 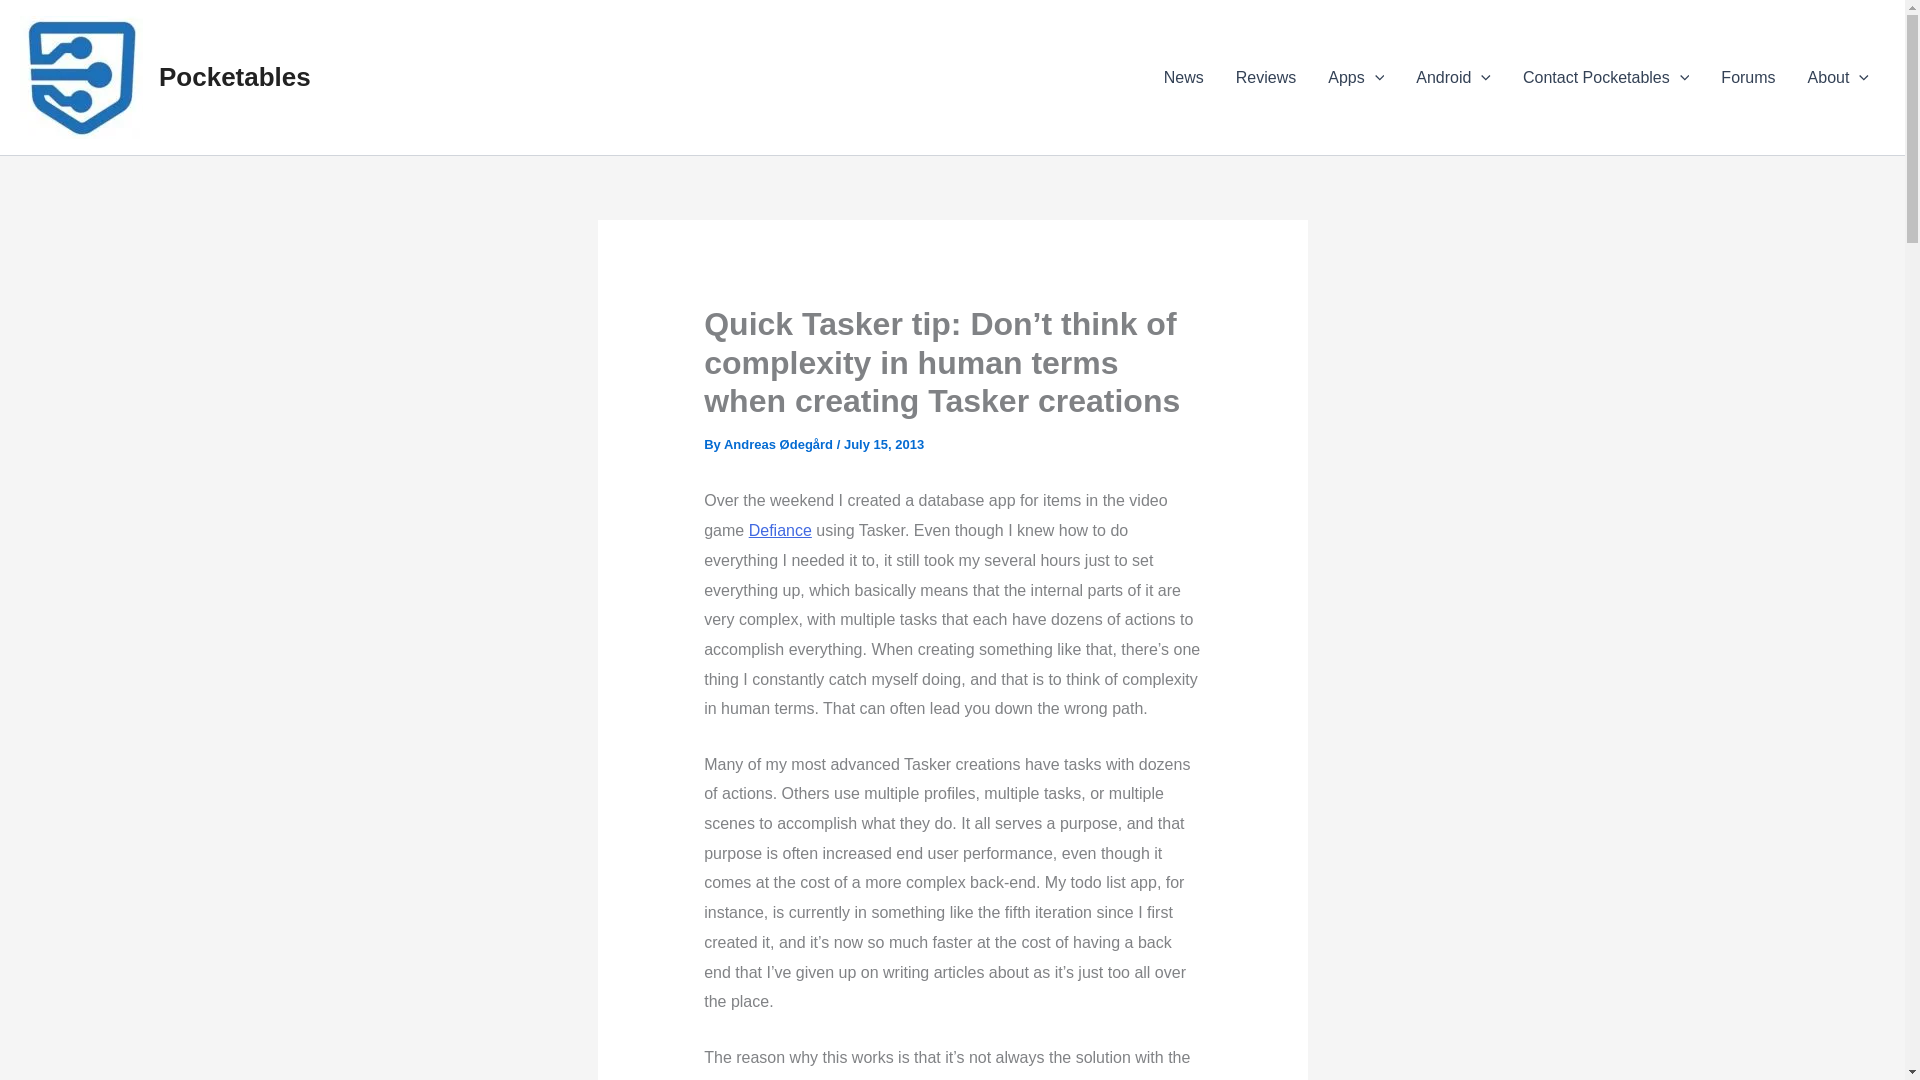 What do you see at coordinates (1184, 77) in the screenshot?
I see `News` at bounding box center [1184, 77].